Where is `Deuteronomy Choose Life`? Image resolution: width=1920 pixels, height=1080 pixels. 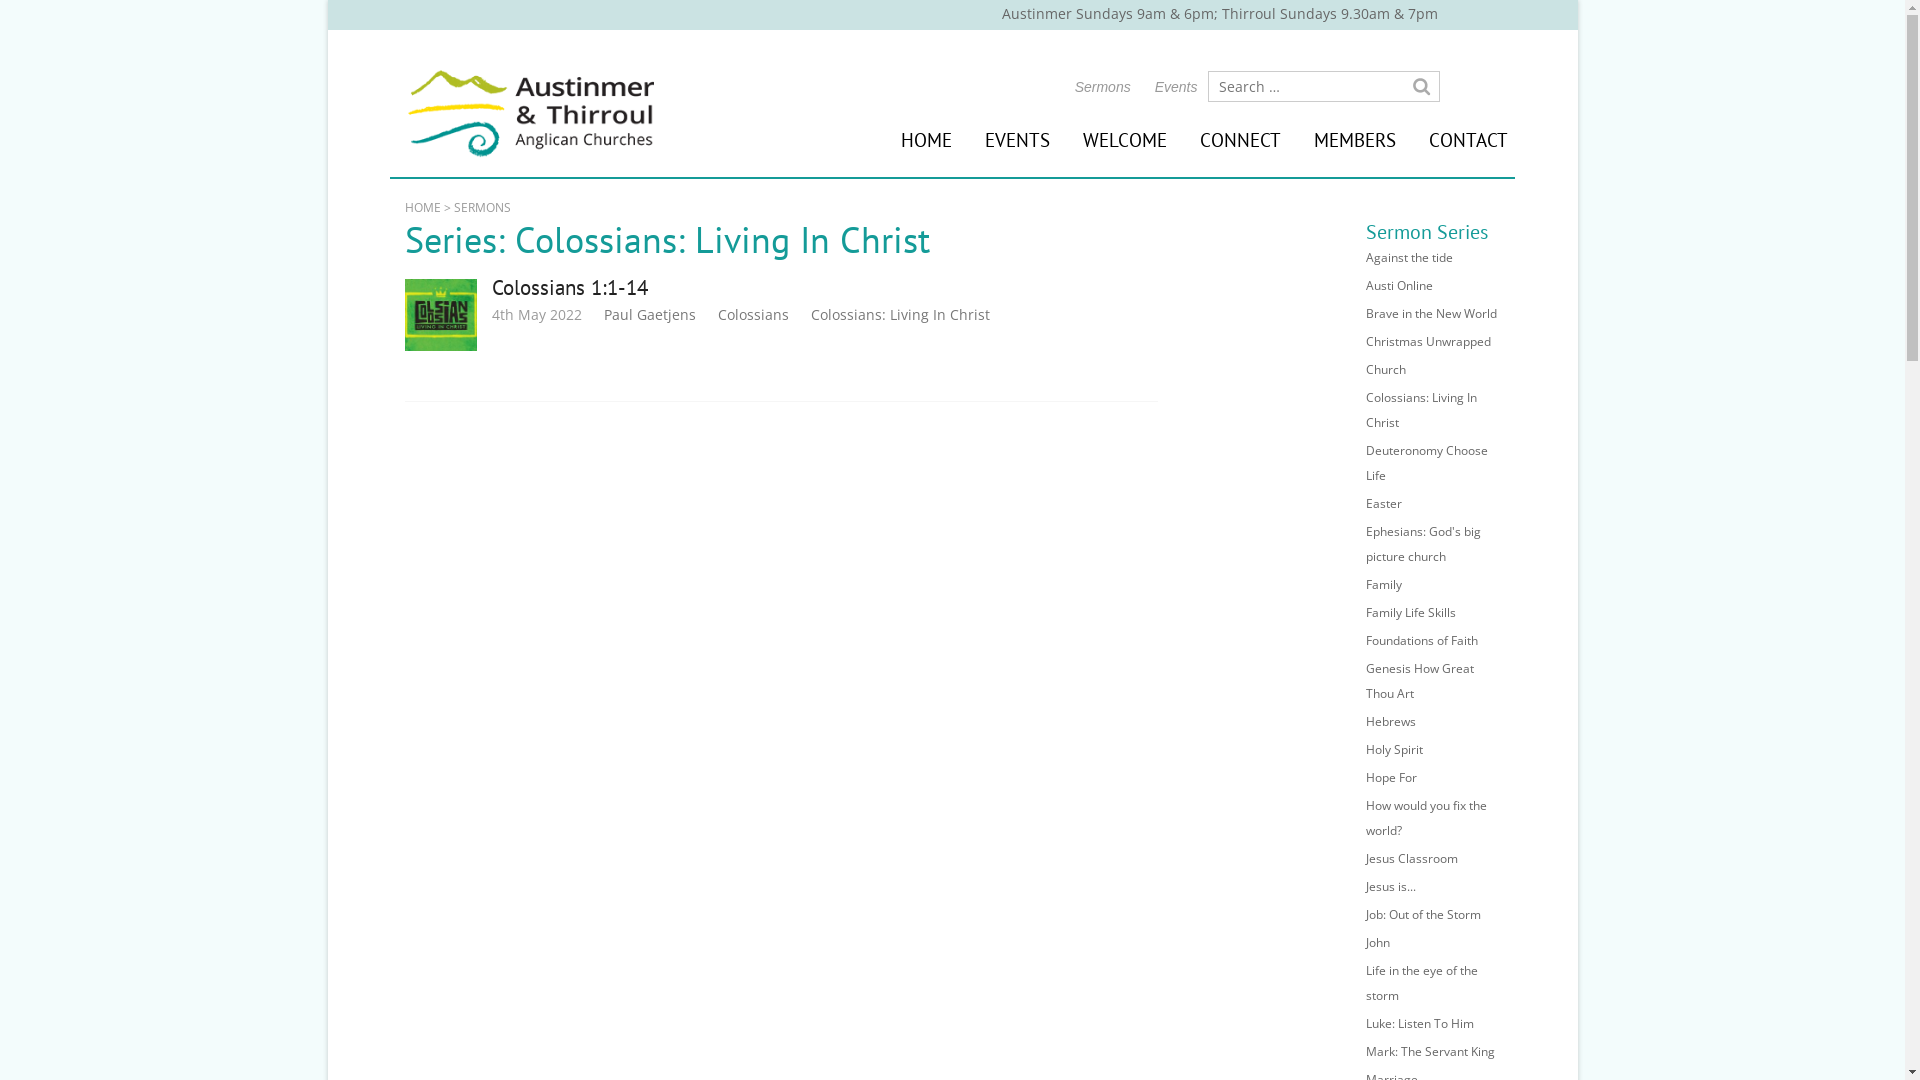 Deuteronomy Choose Life is located at coordinates (1427, 463).